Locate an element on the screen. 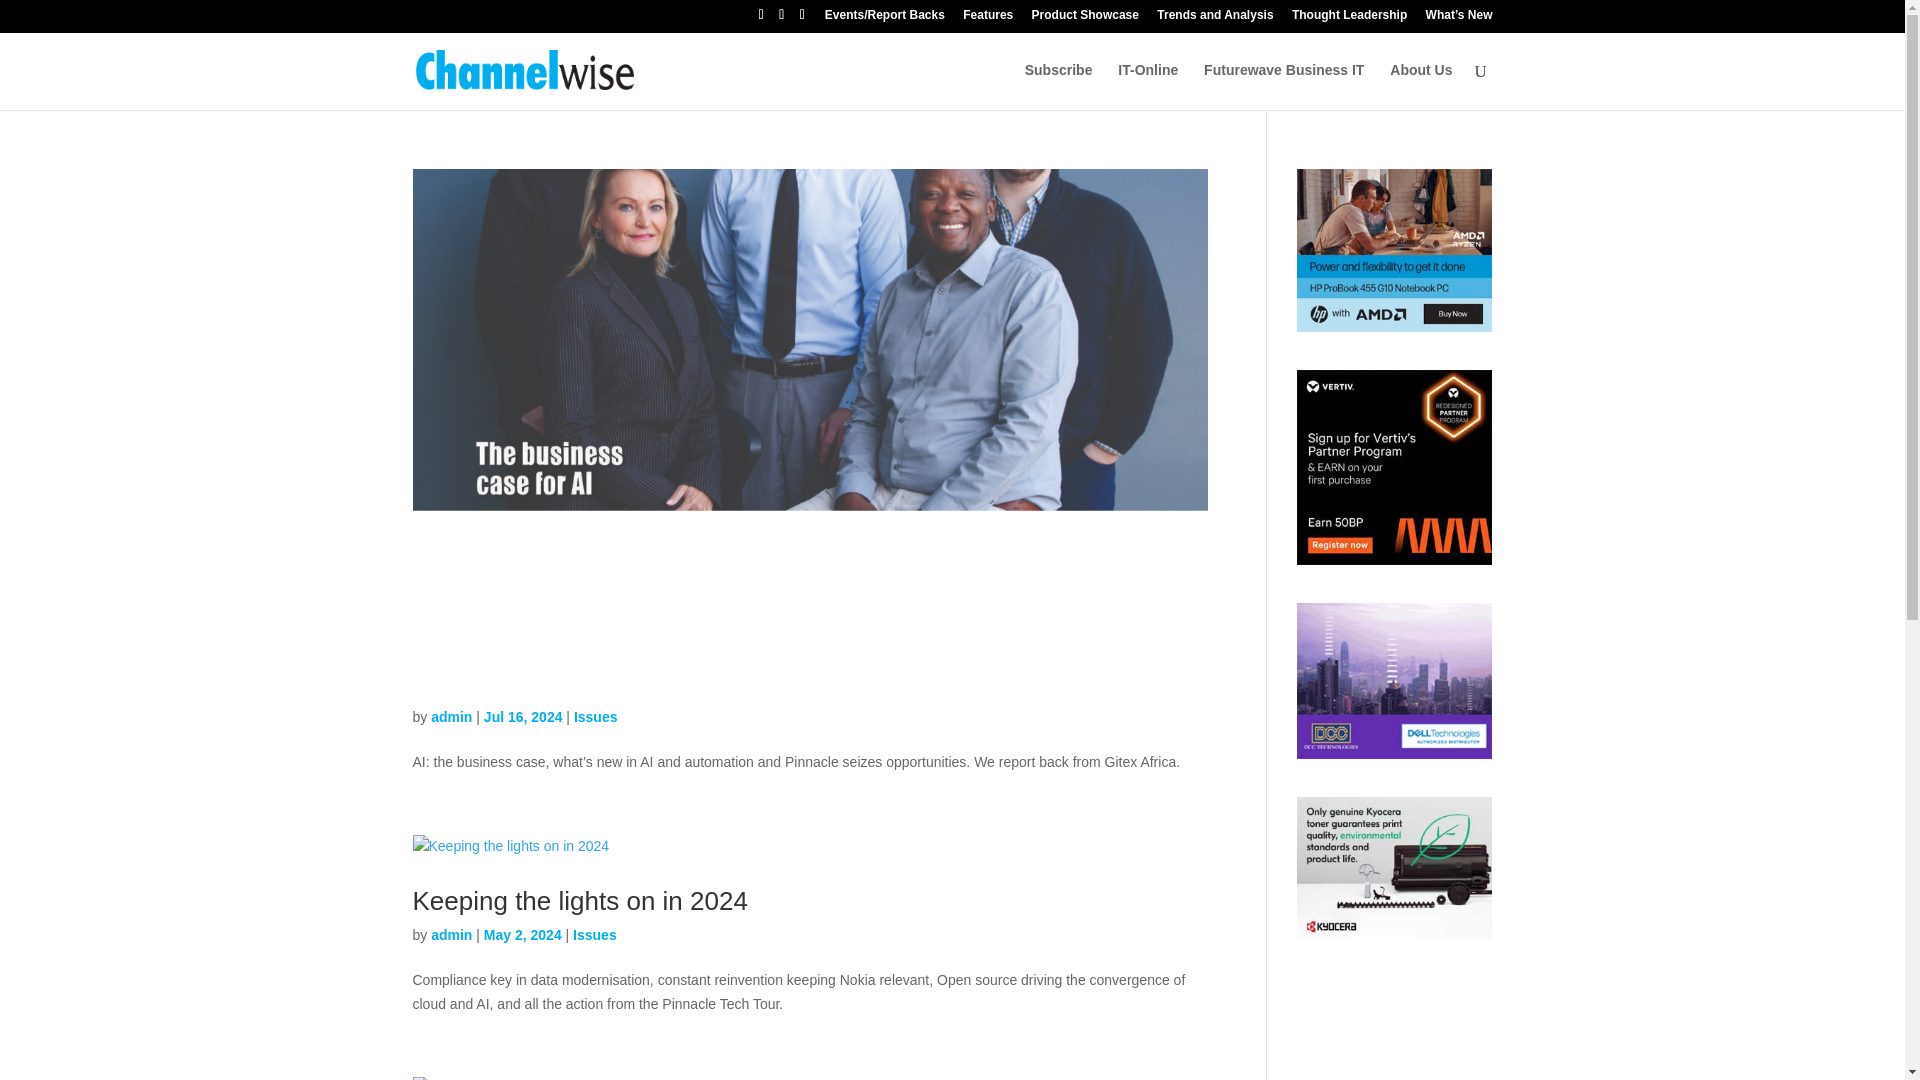 The image size is (1920, 1080). Posts by admin is located at coordinates (451, 934).